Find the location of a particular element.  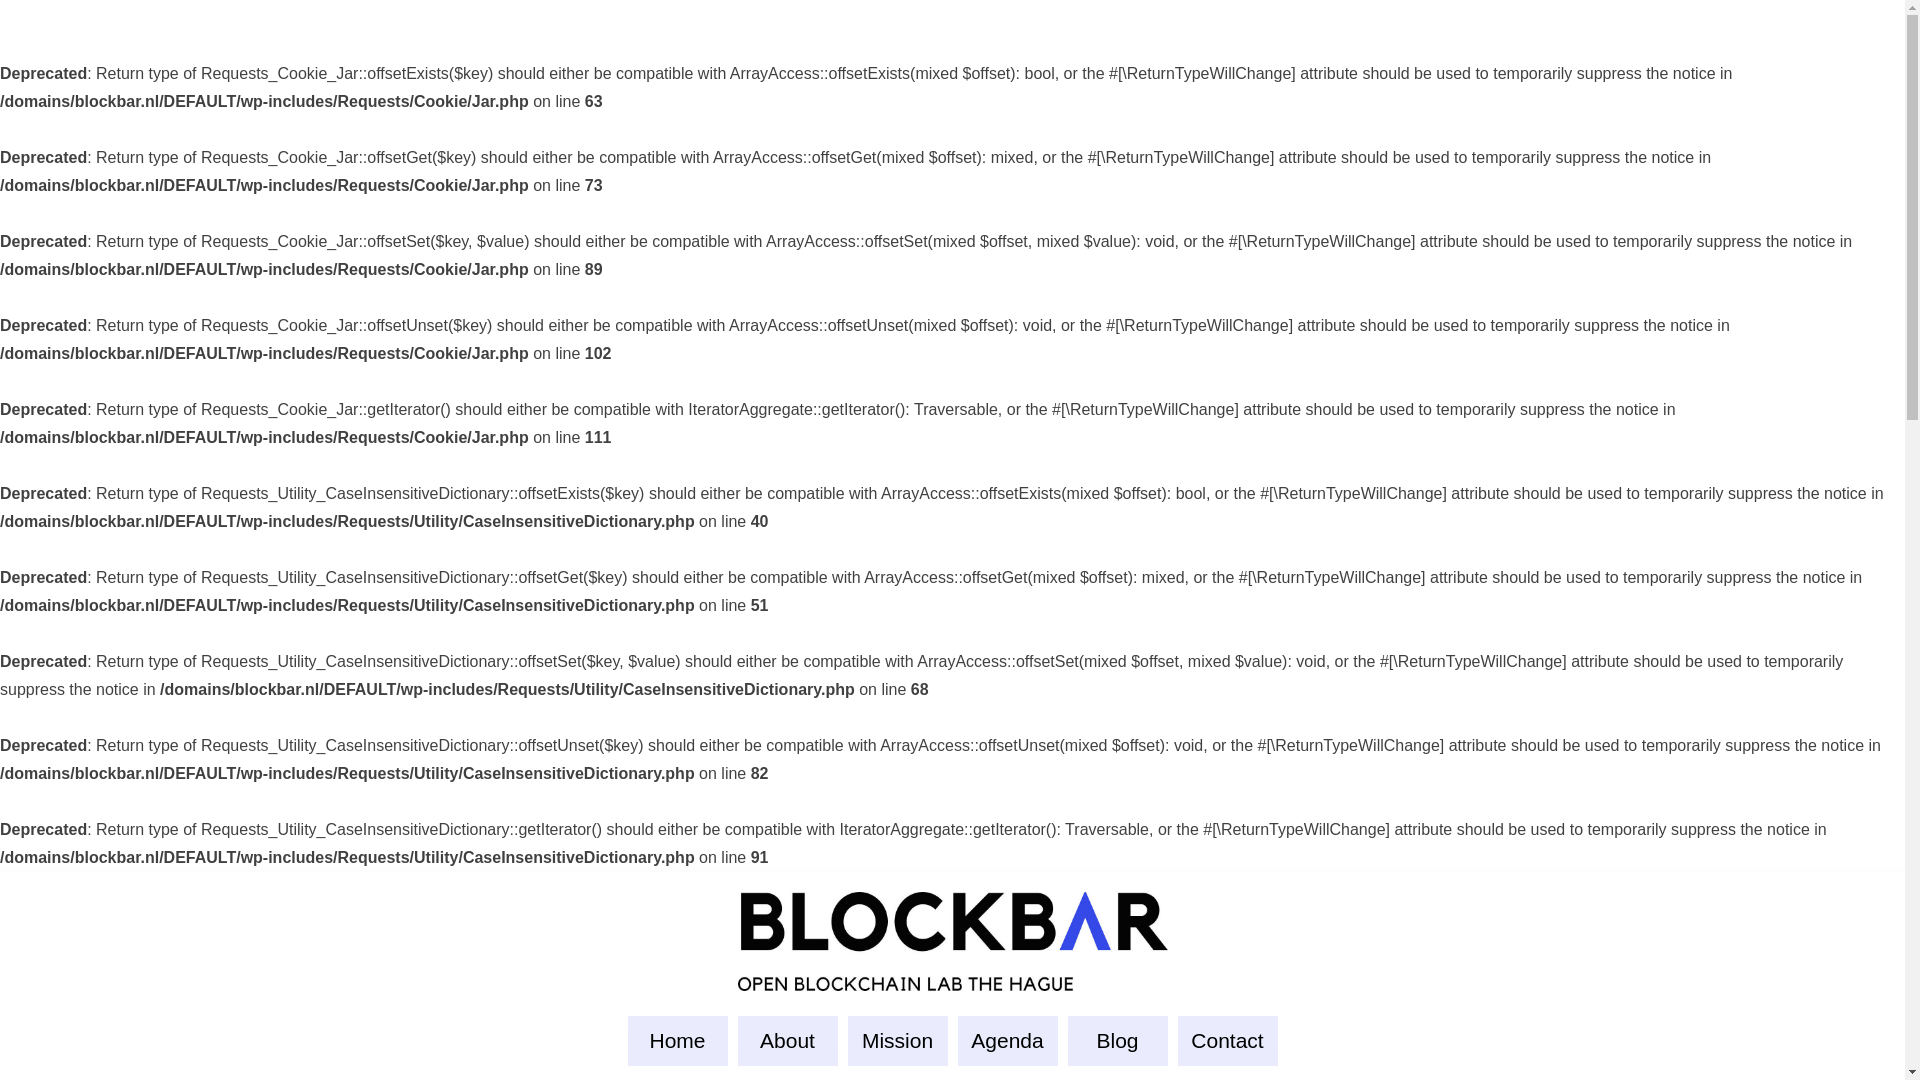

Home is located at coordinates (677, 1040).